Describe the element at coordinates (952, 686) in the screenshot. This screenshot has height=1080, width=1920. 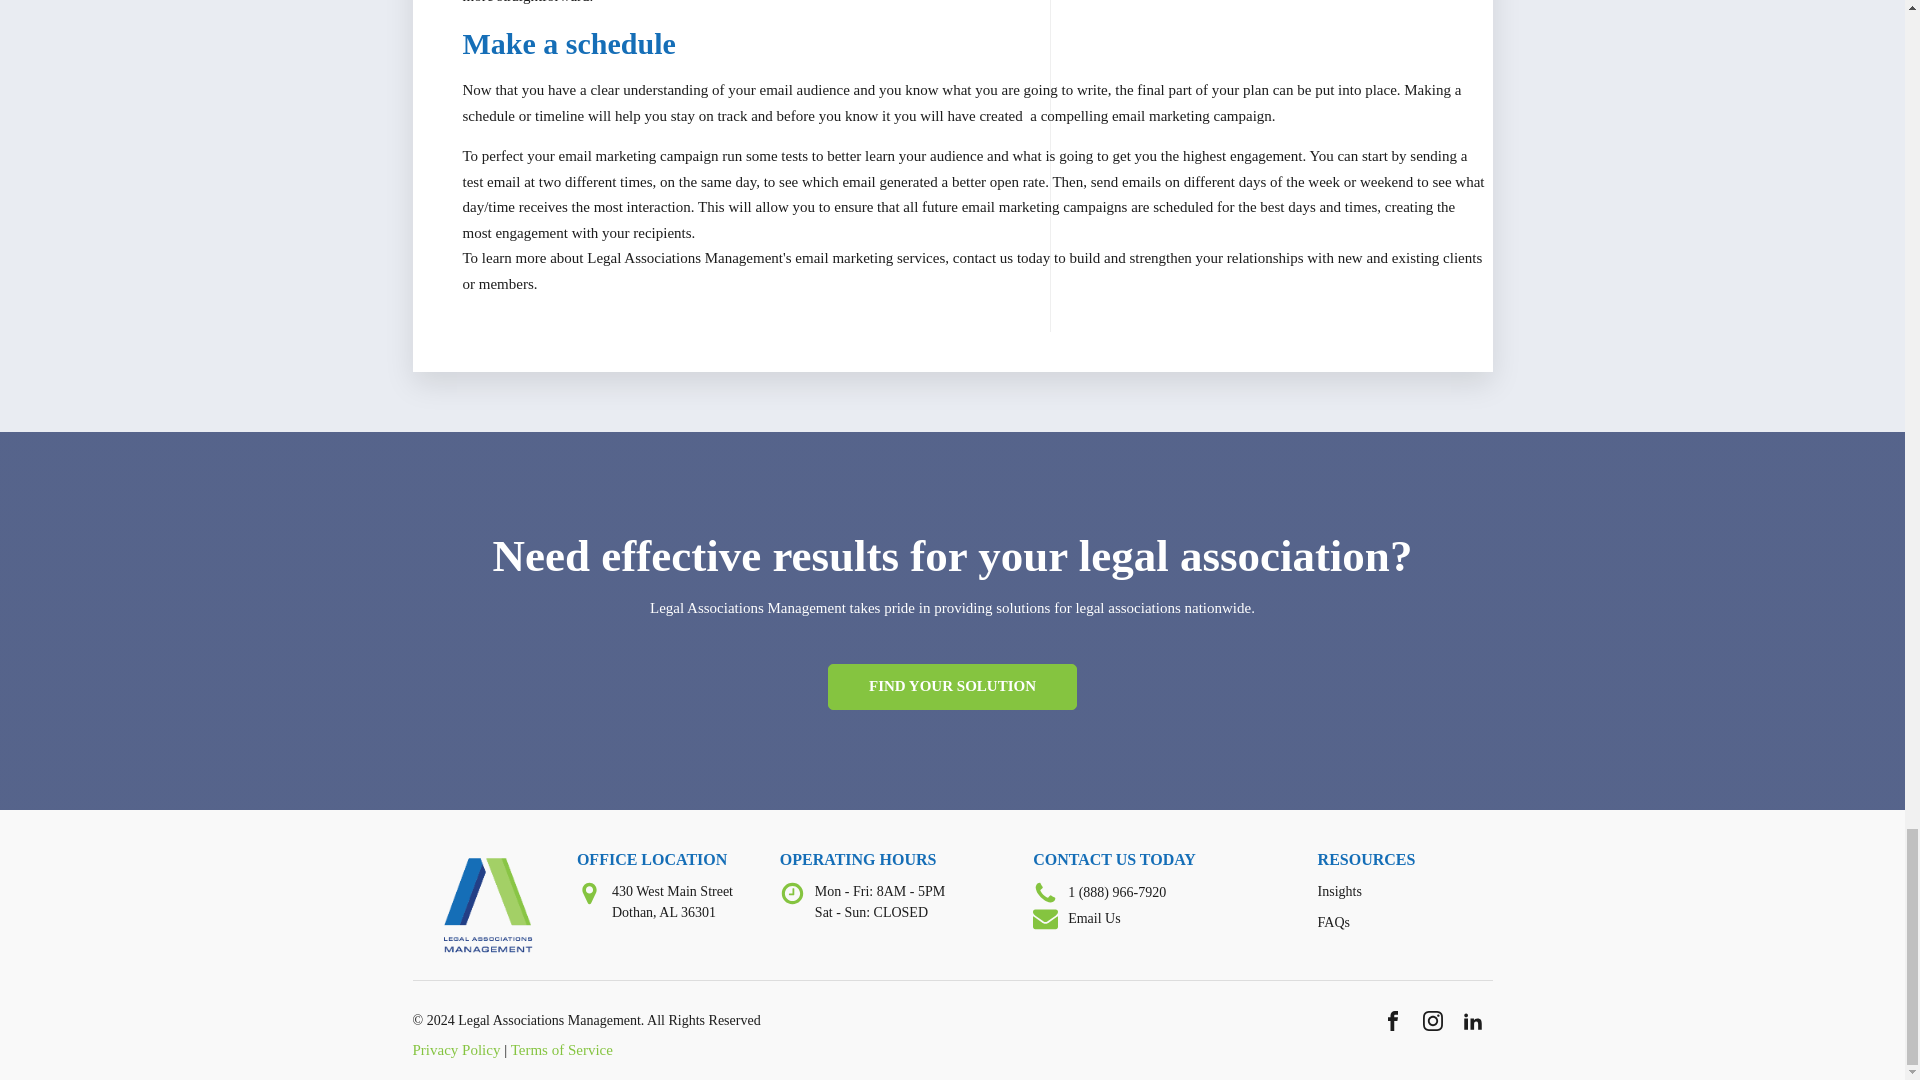
I see `FIND YOUR SOLUTION` at that location.